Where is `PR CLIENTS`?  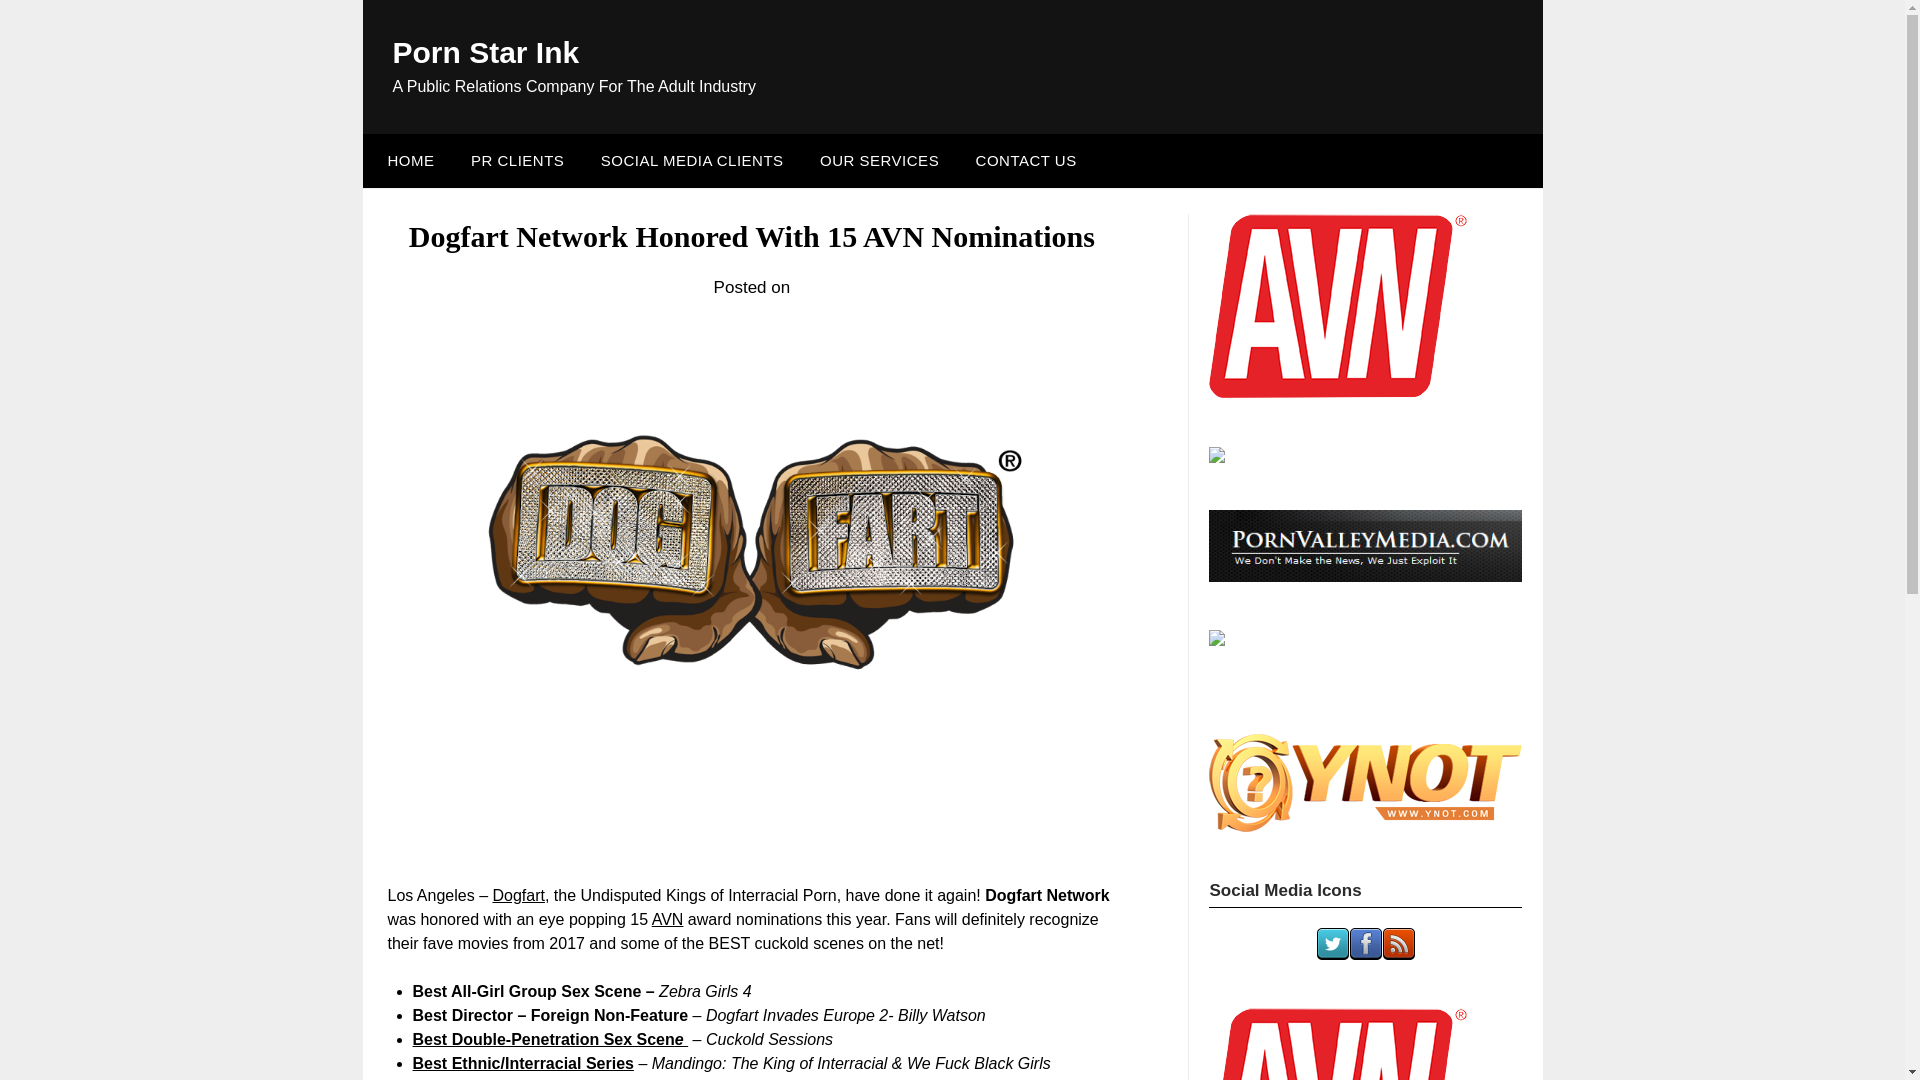 PR CLIENTS is located at coordinates (517, 160).